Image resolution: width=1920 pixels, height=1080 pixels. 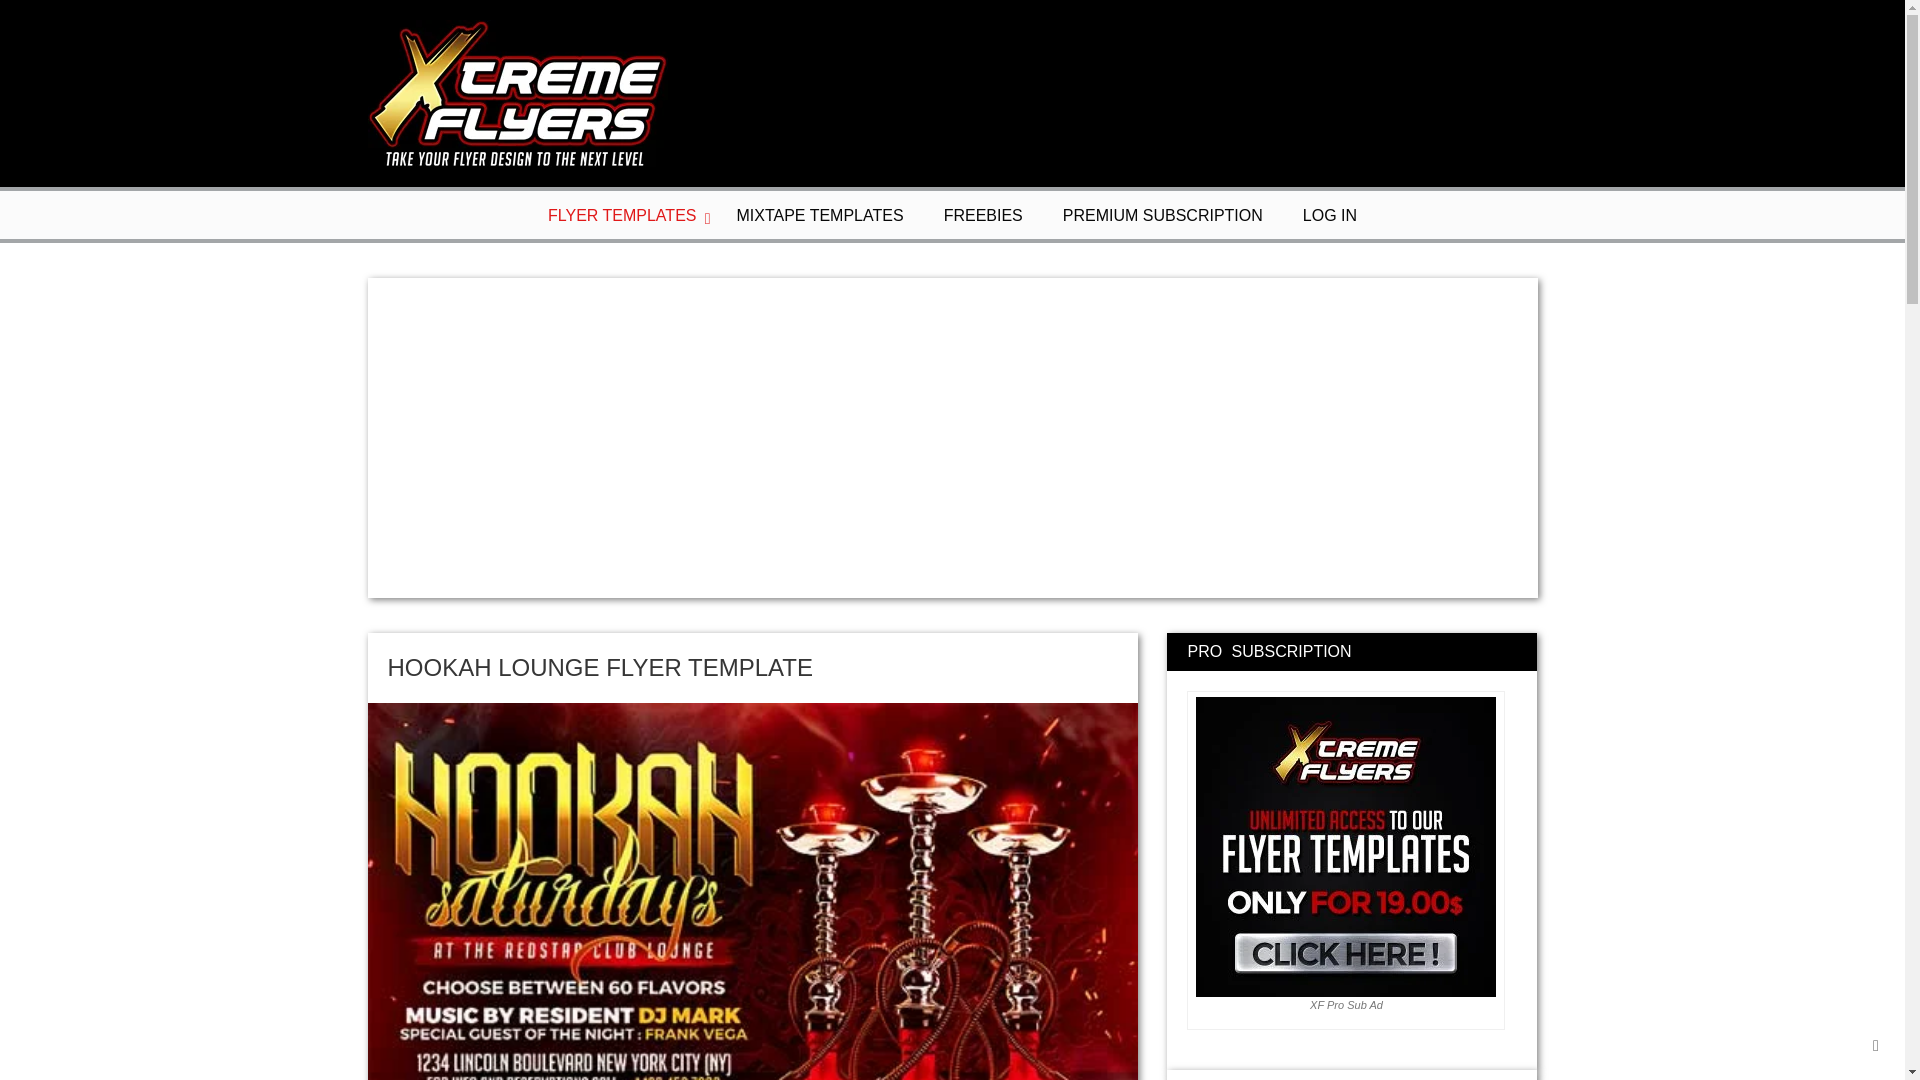 What do you see at coordinates (818, 216) in the screenshot?
I see `MIXTAPE TEMPLATES` at bounding box center [818, 216].